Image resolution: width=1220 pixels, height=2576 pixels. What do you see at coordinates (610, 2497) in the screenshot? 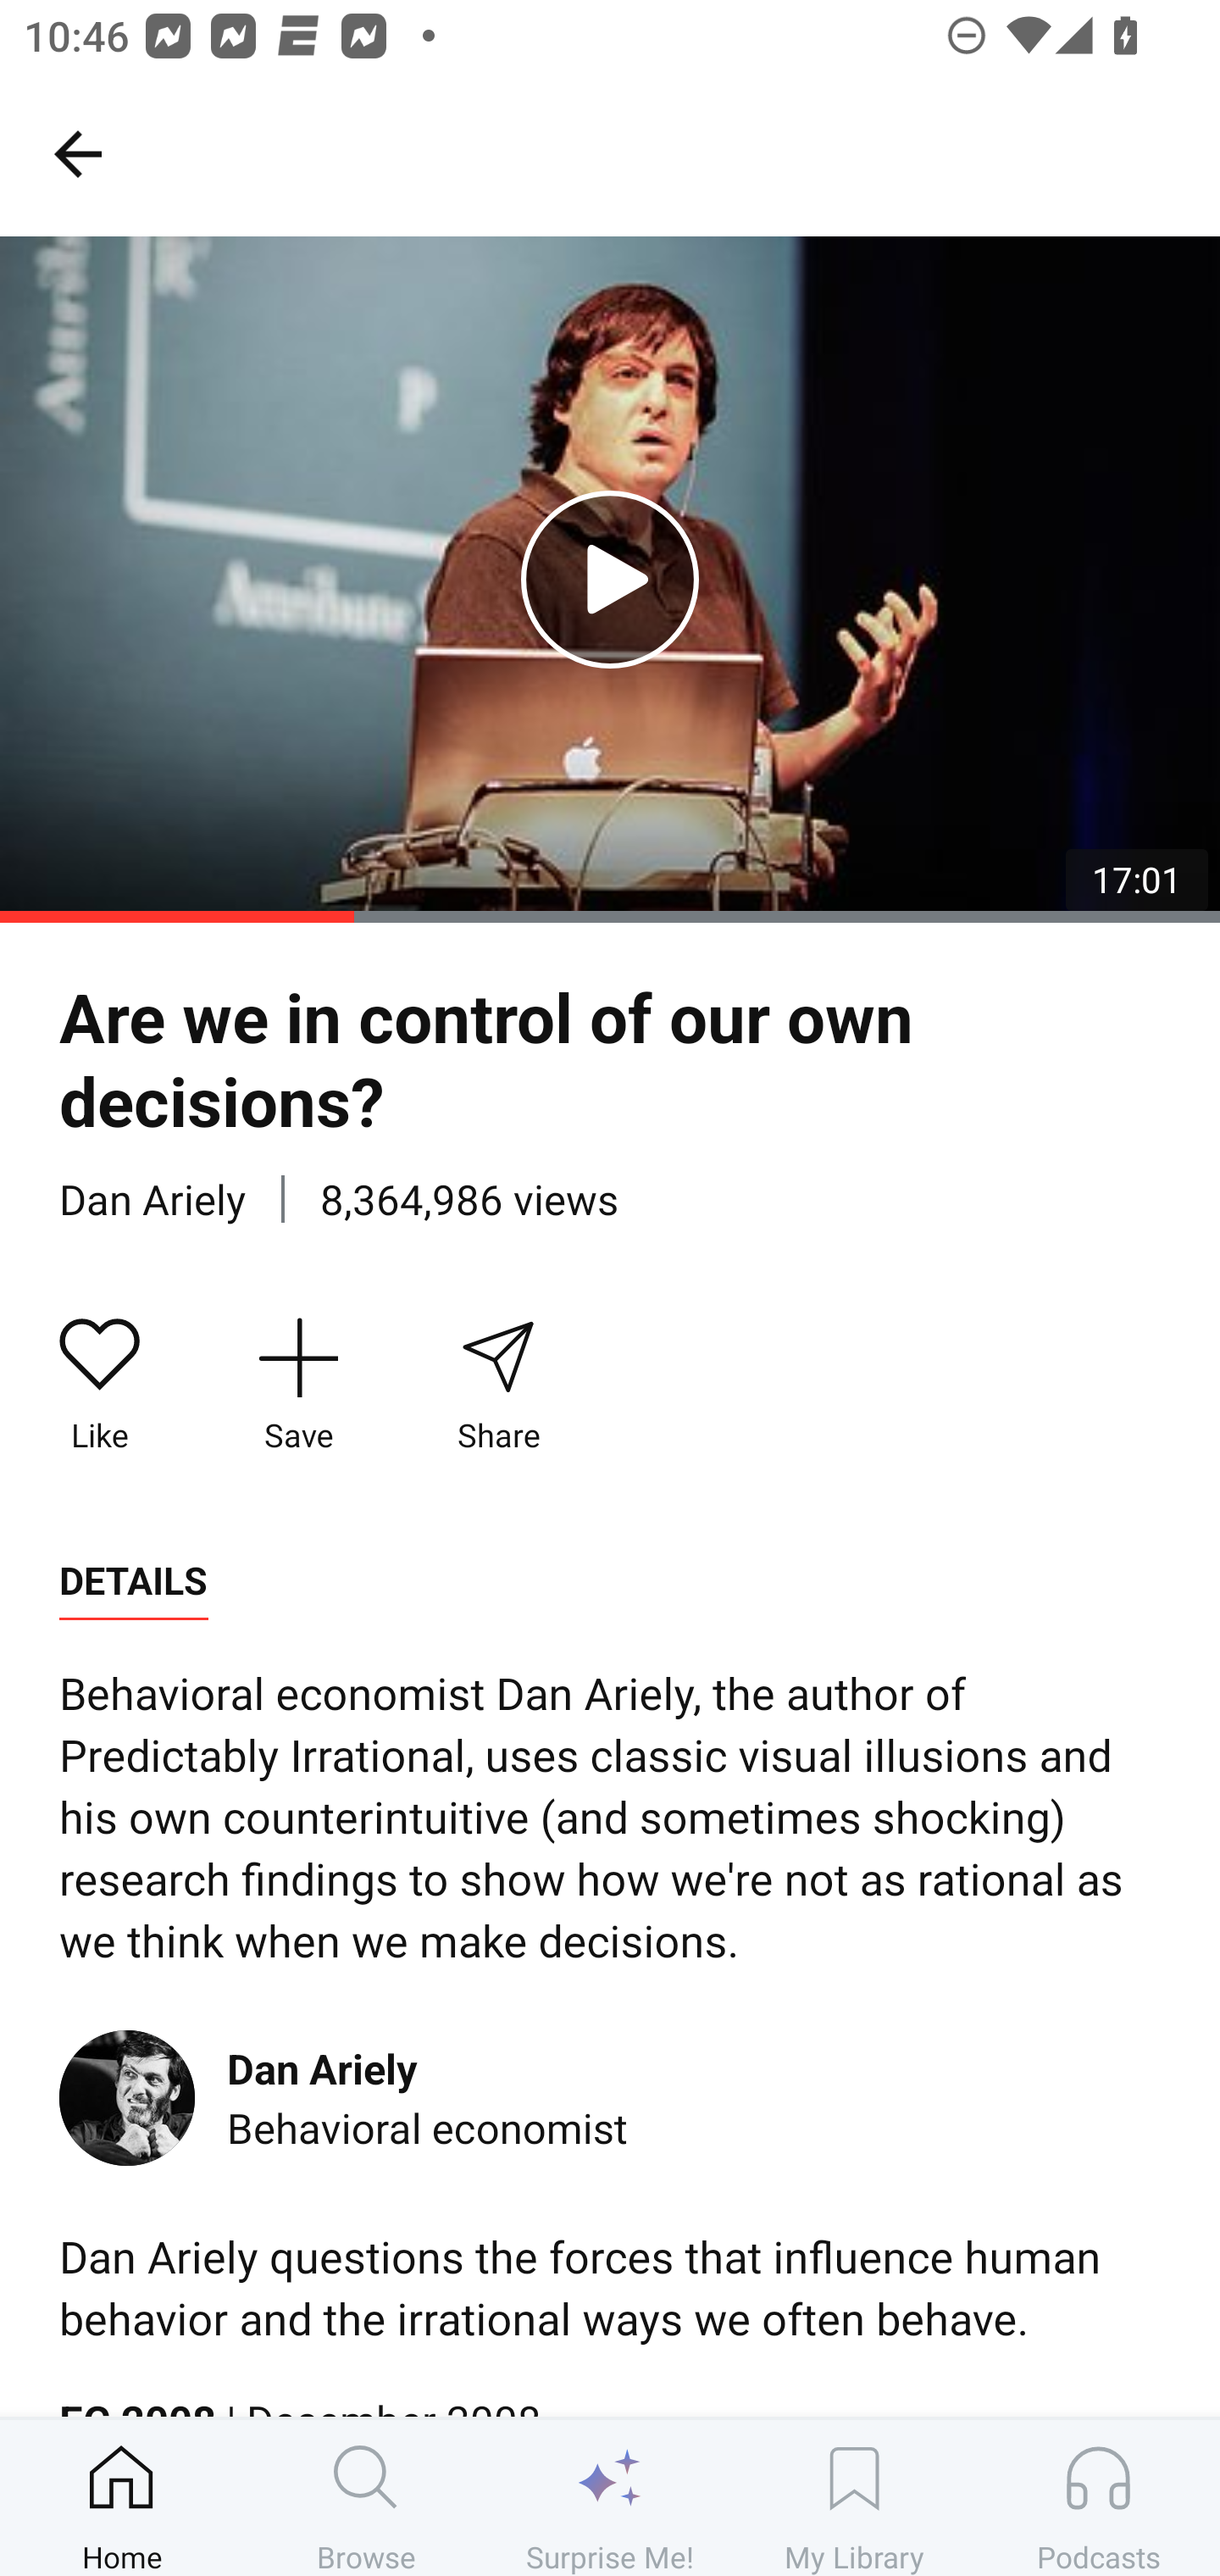
I see `Surprise Me!` at bounding box center [610, 2497].